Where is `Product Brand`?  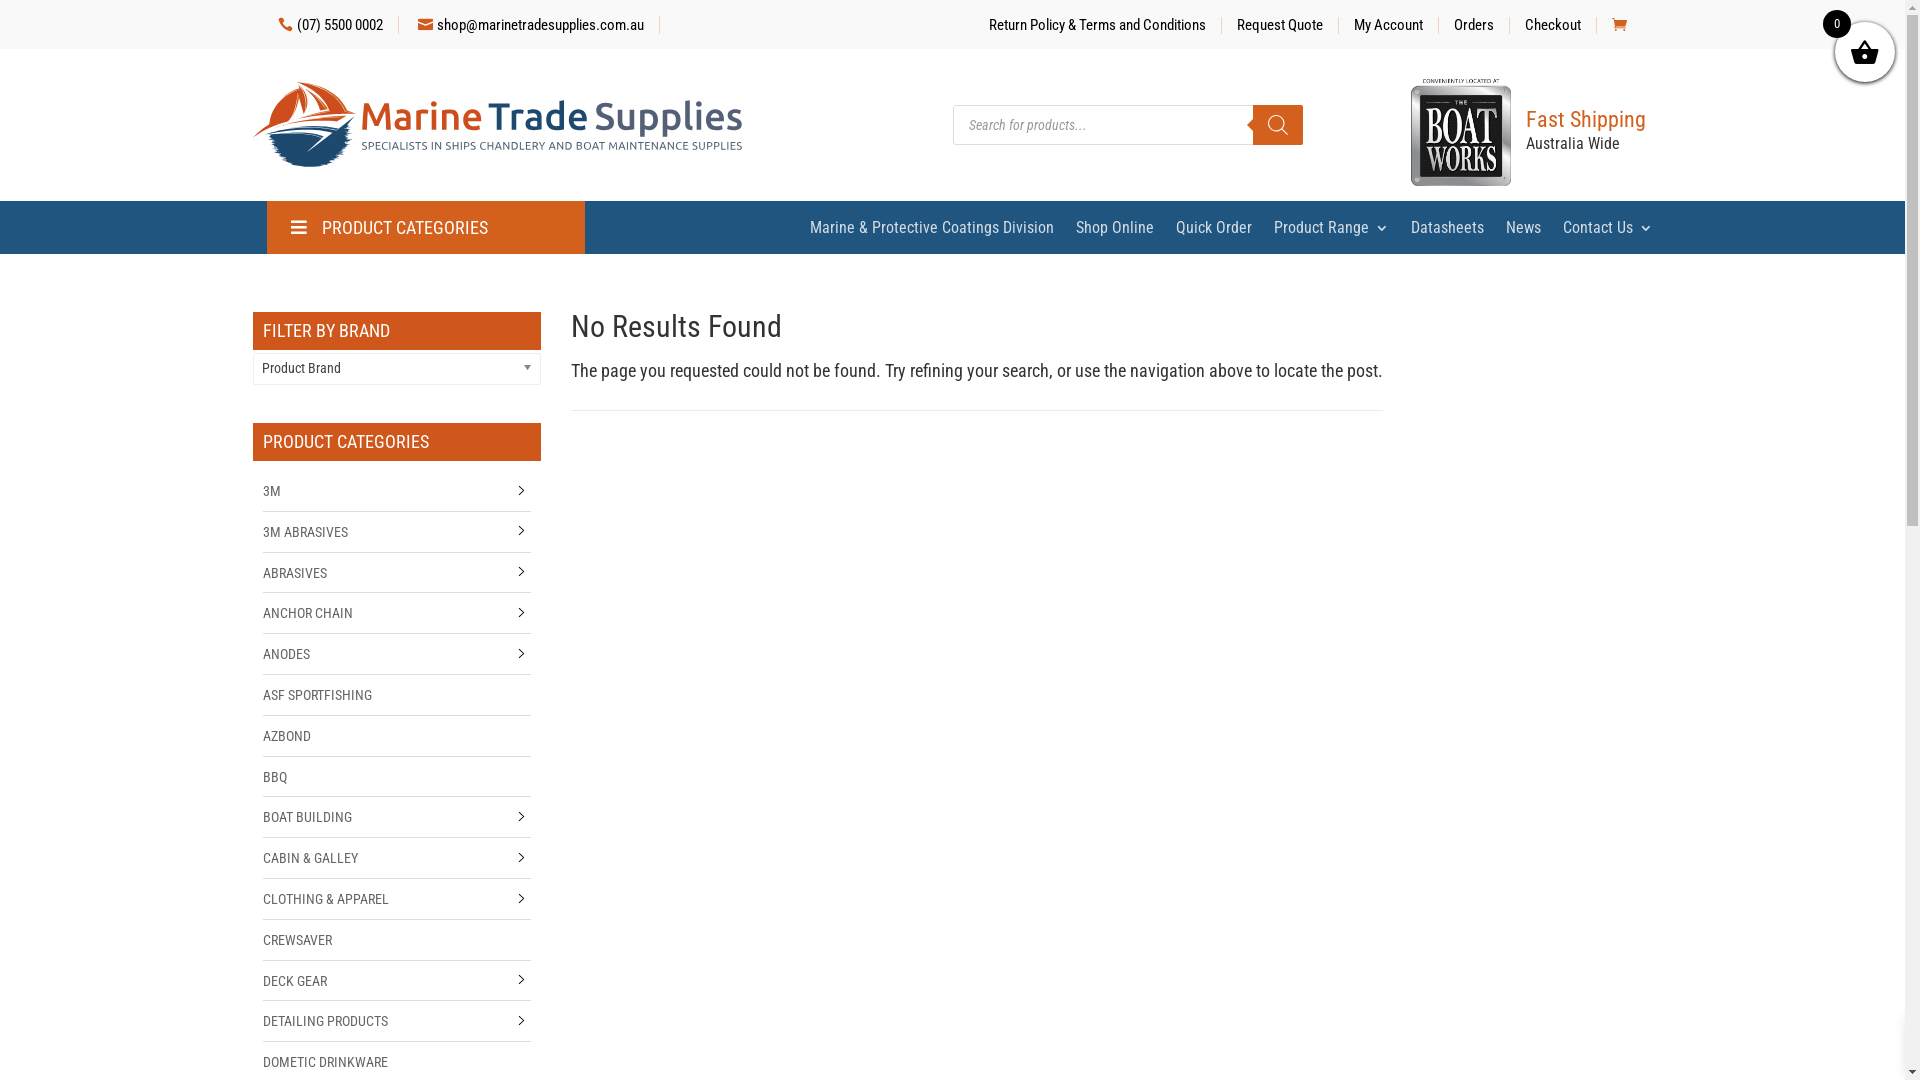 Product Brand is located at coordinates (396, 368).